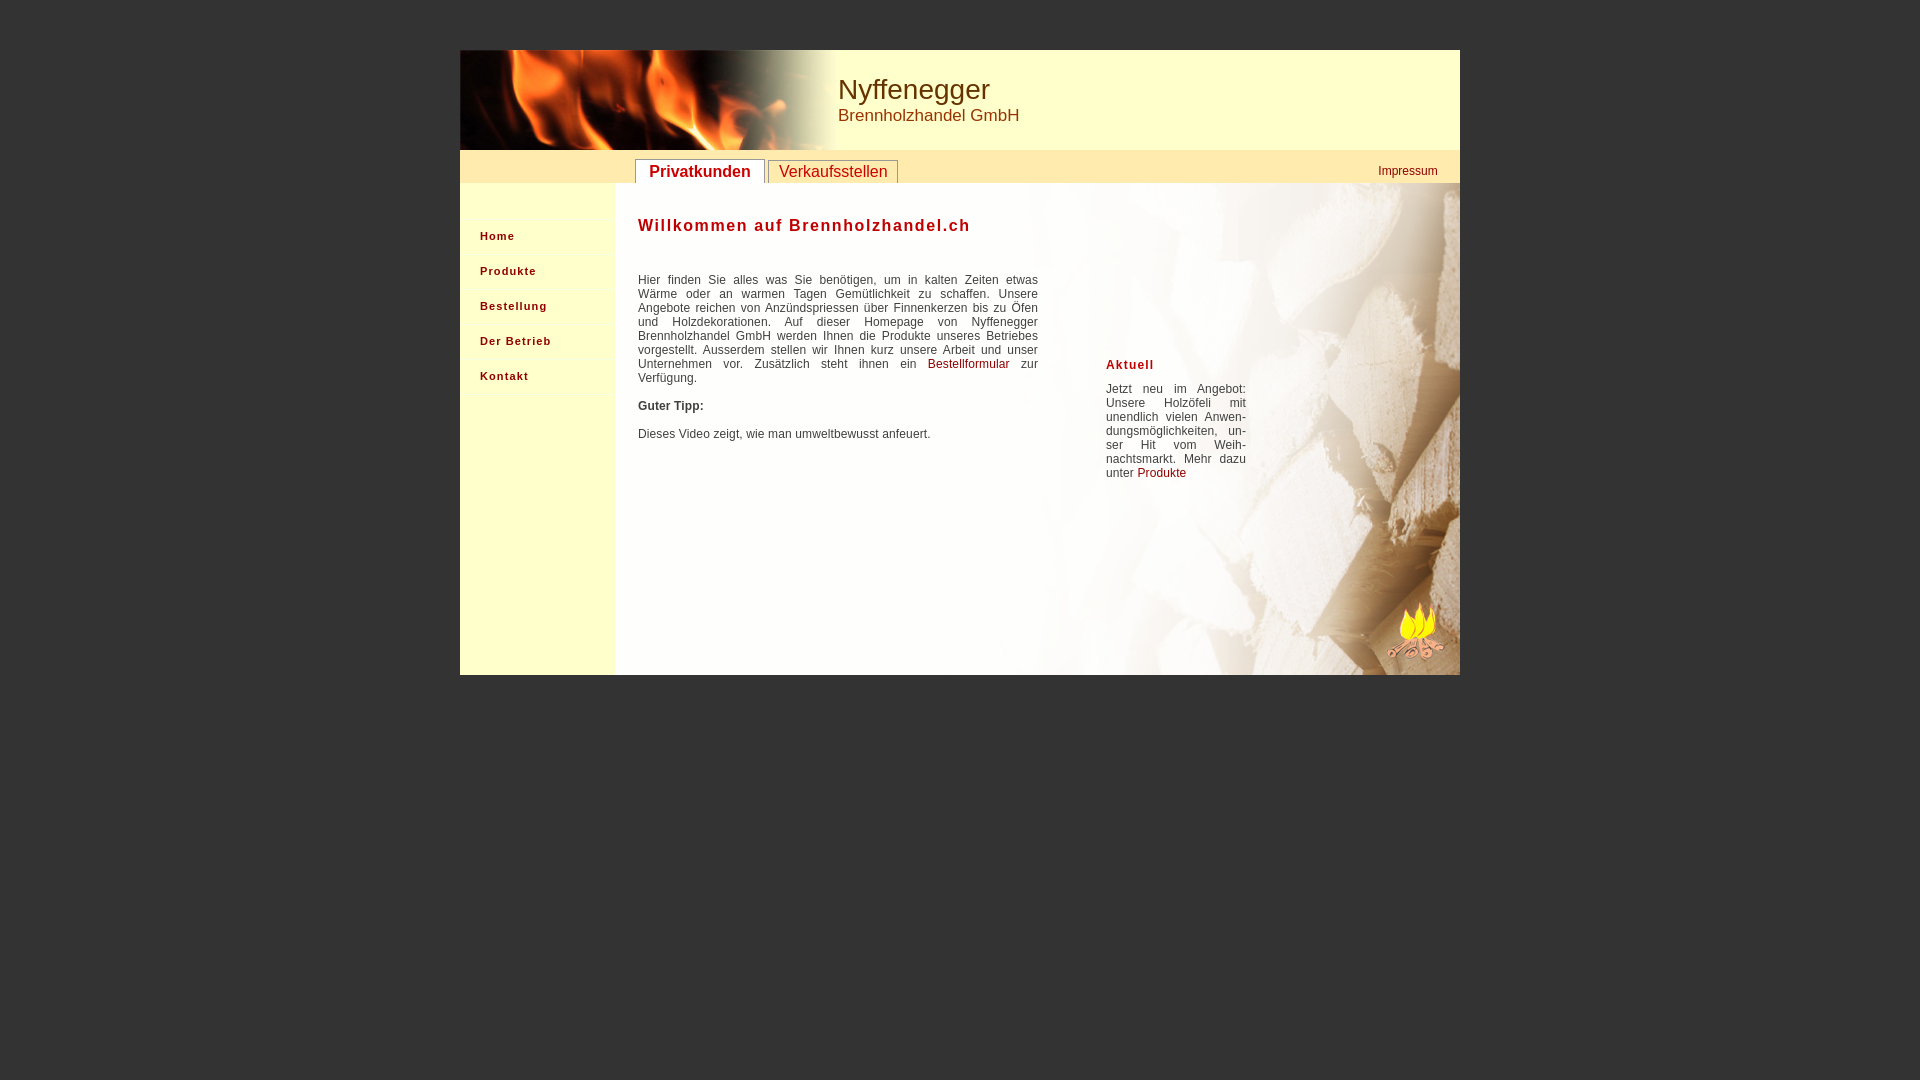 Image resolution: width=1920 pixels, height=1080 pixels. Describe the element at coordinates (833, 172) in the screenshot. I see `Verkaufsstellen` at that location.